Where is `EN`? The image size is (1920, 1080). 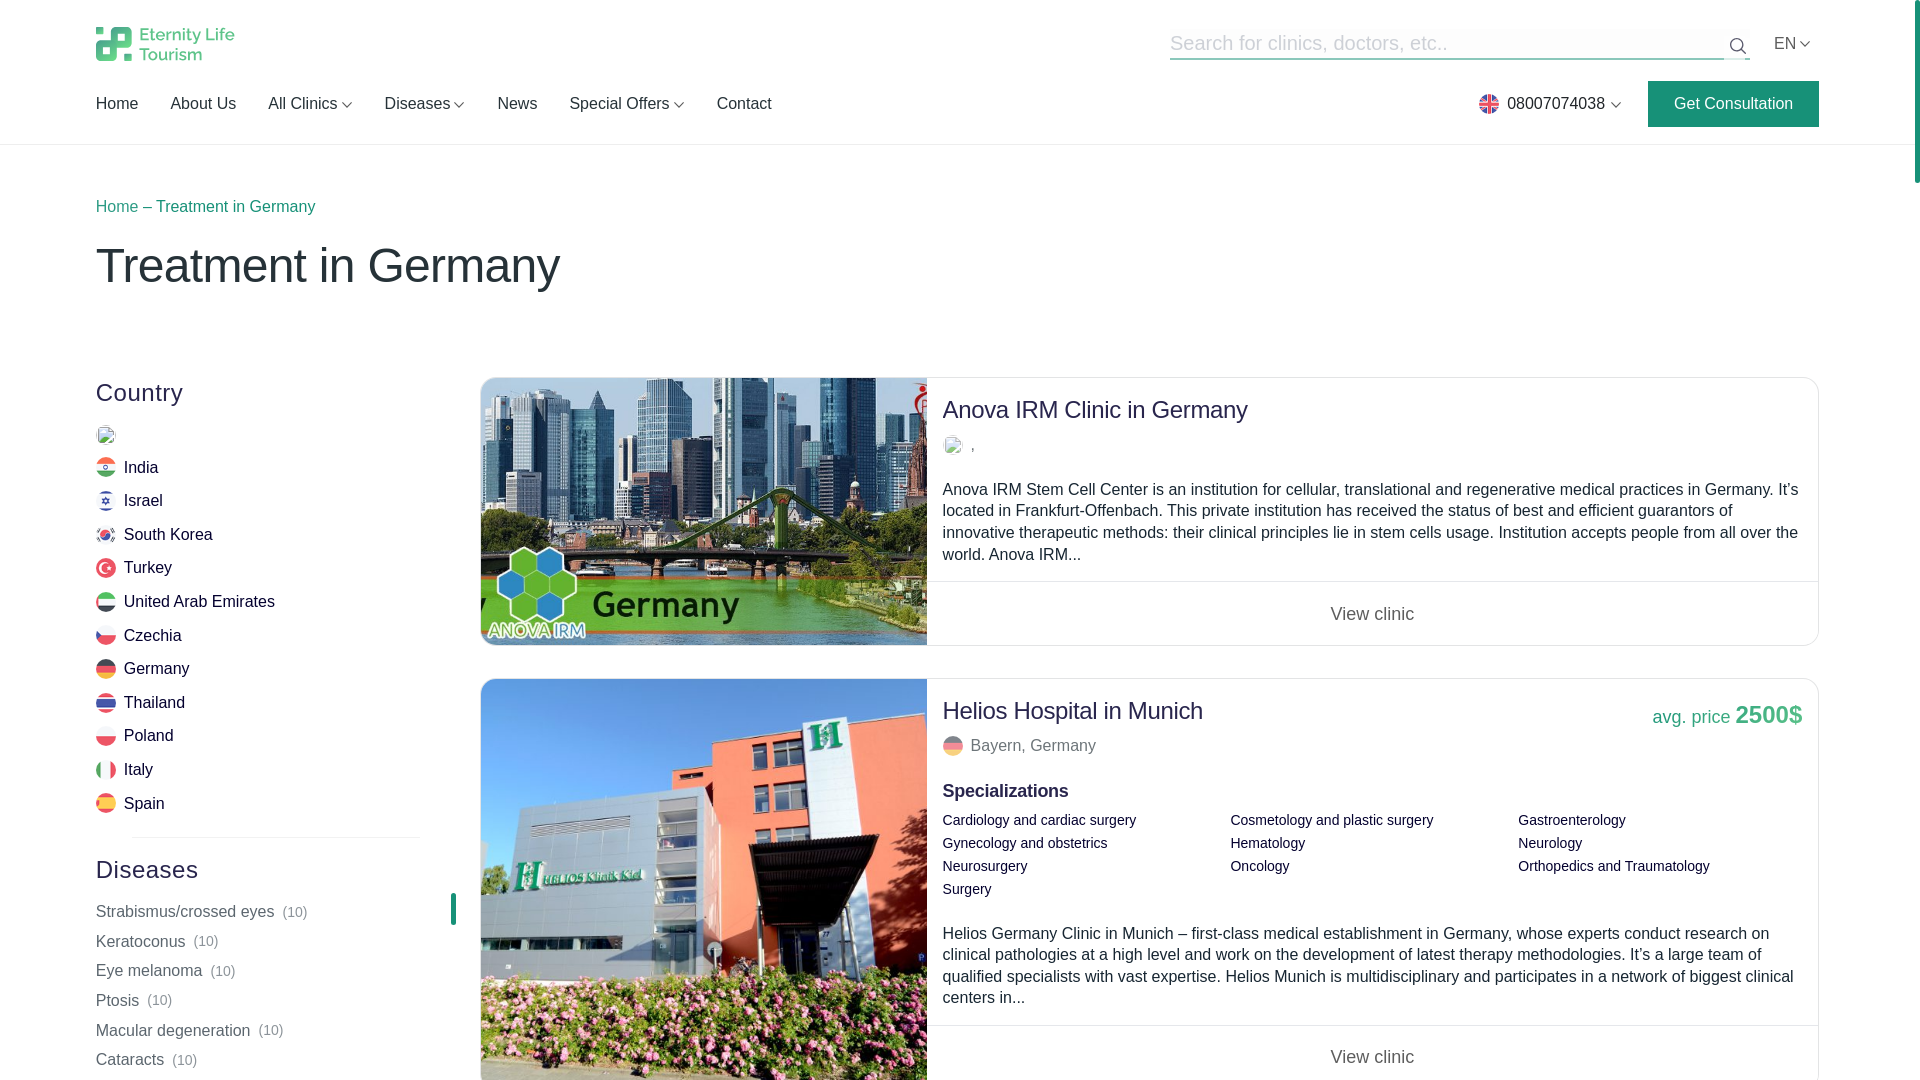 EN is located at coordinates (1790, 44).